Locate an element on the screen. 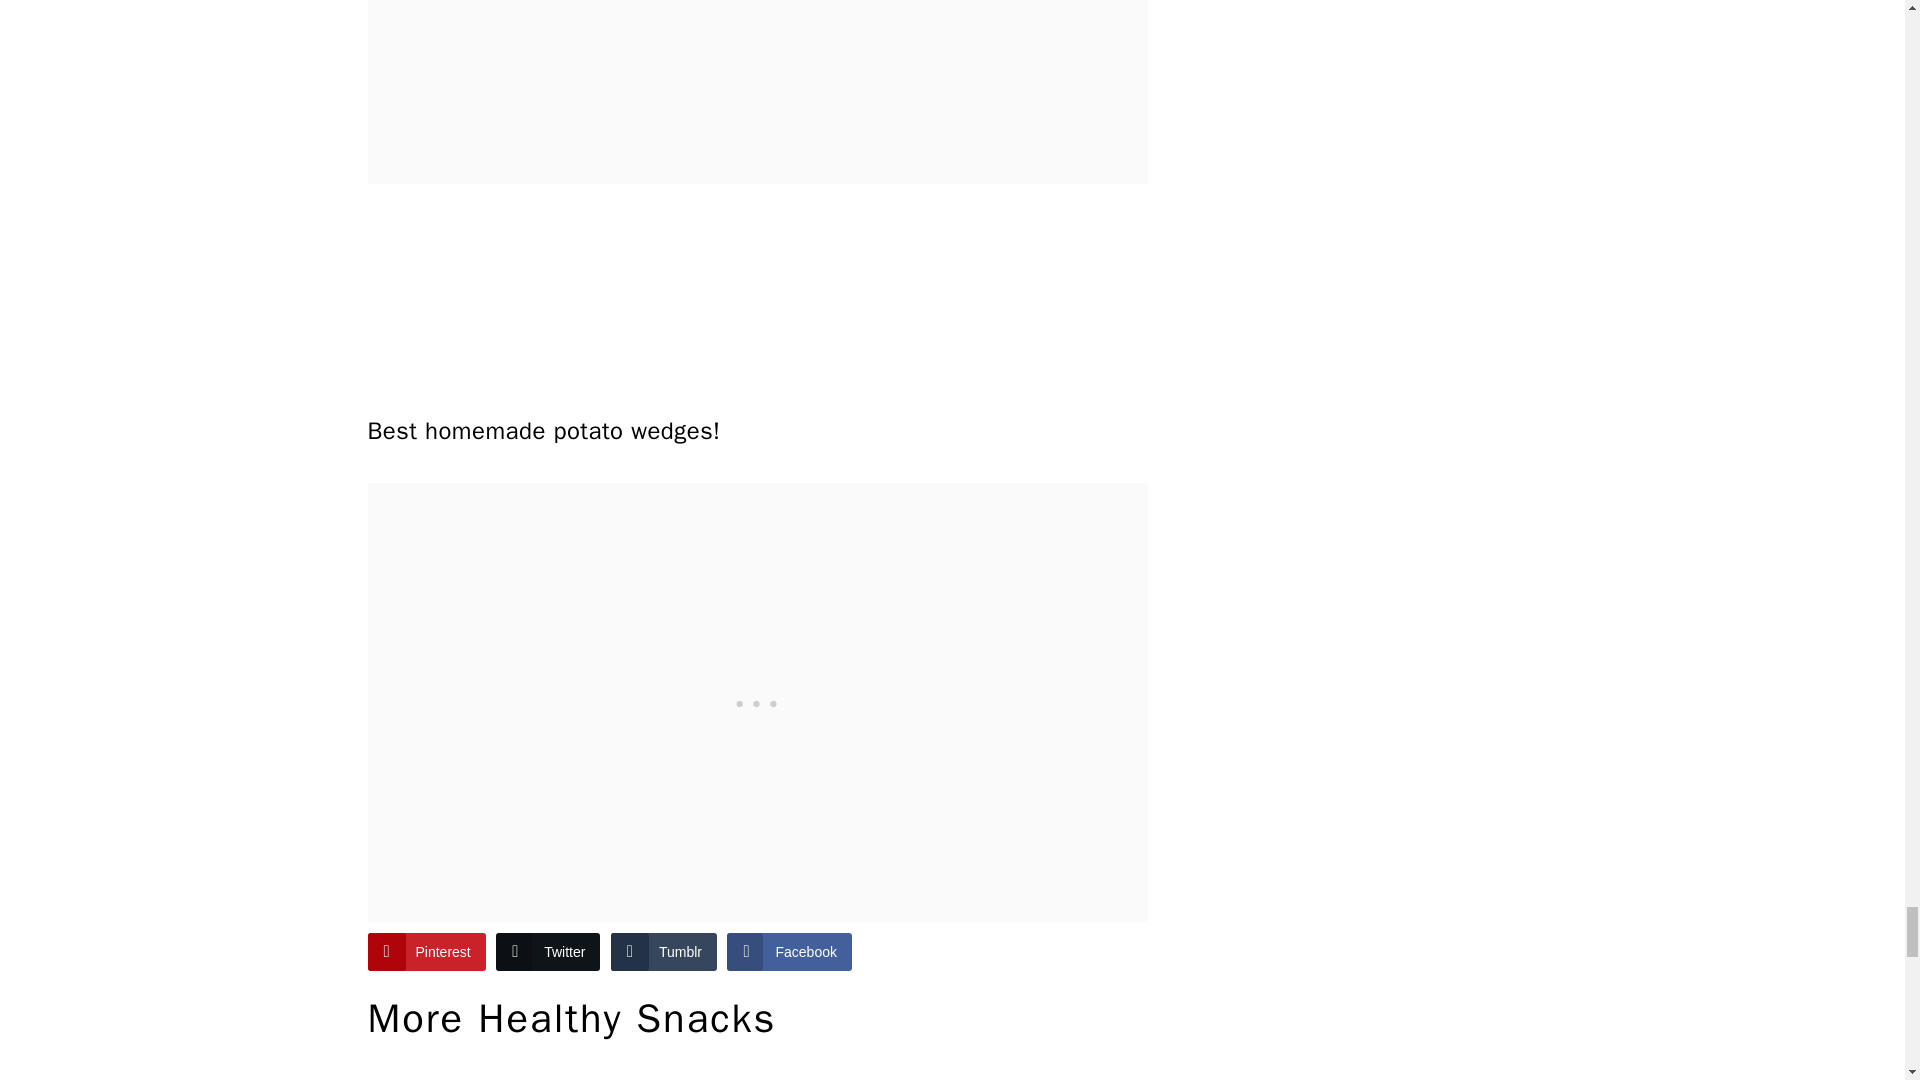 The image size is (1920, 1080). Facebook is located at coordinates (788, 952).